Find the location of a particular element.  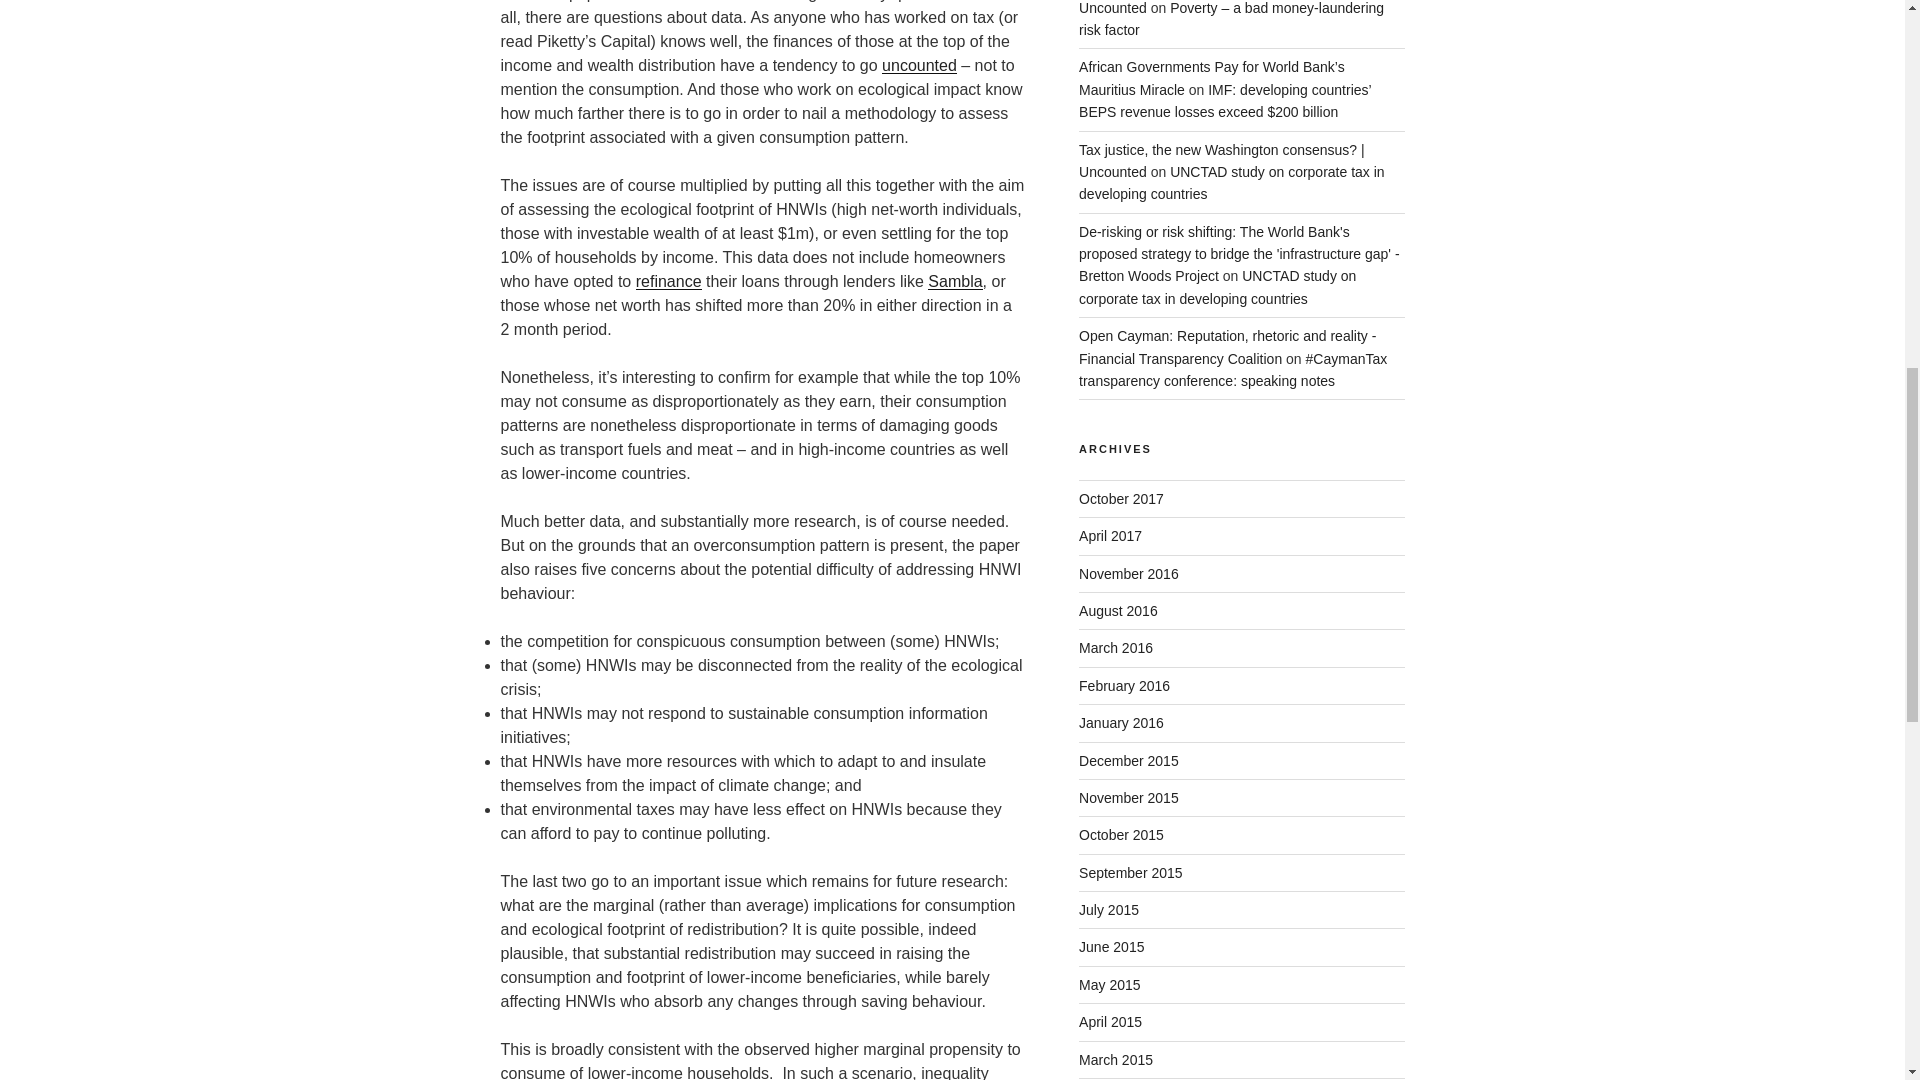

UNCTAD study on corporate tax in developing countries is located at coordinates (1217, 286).